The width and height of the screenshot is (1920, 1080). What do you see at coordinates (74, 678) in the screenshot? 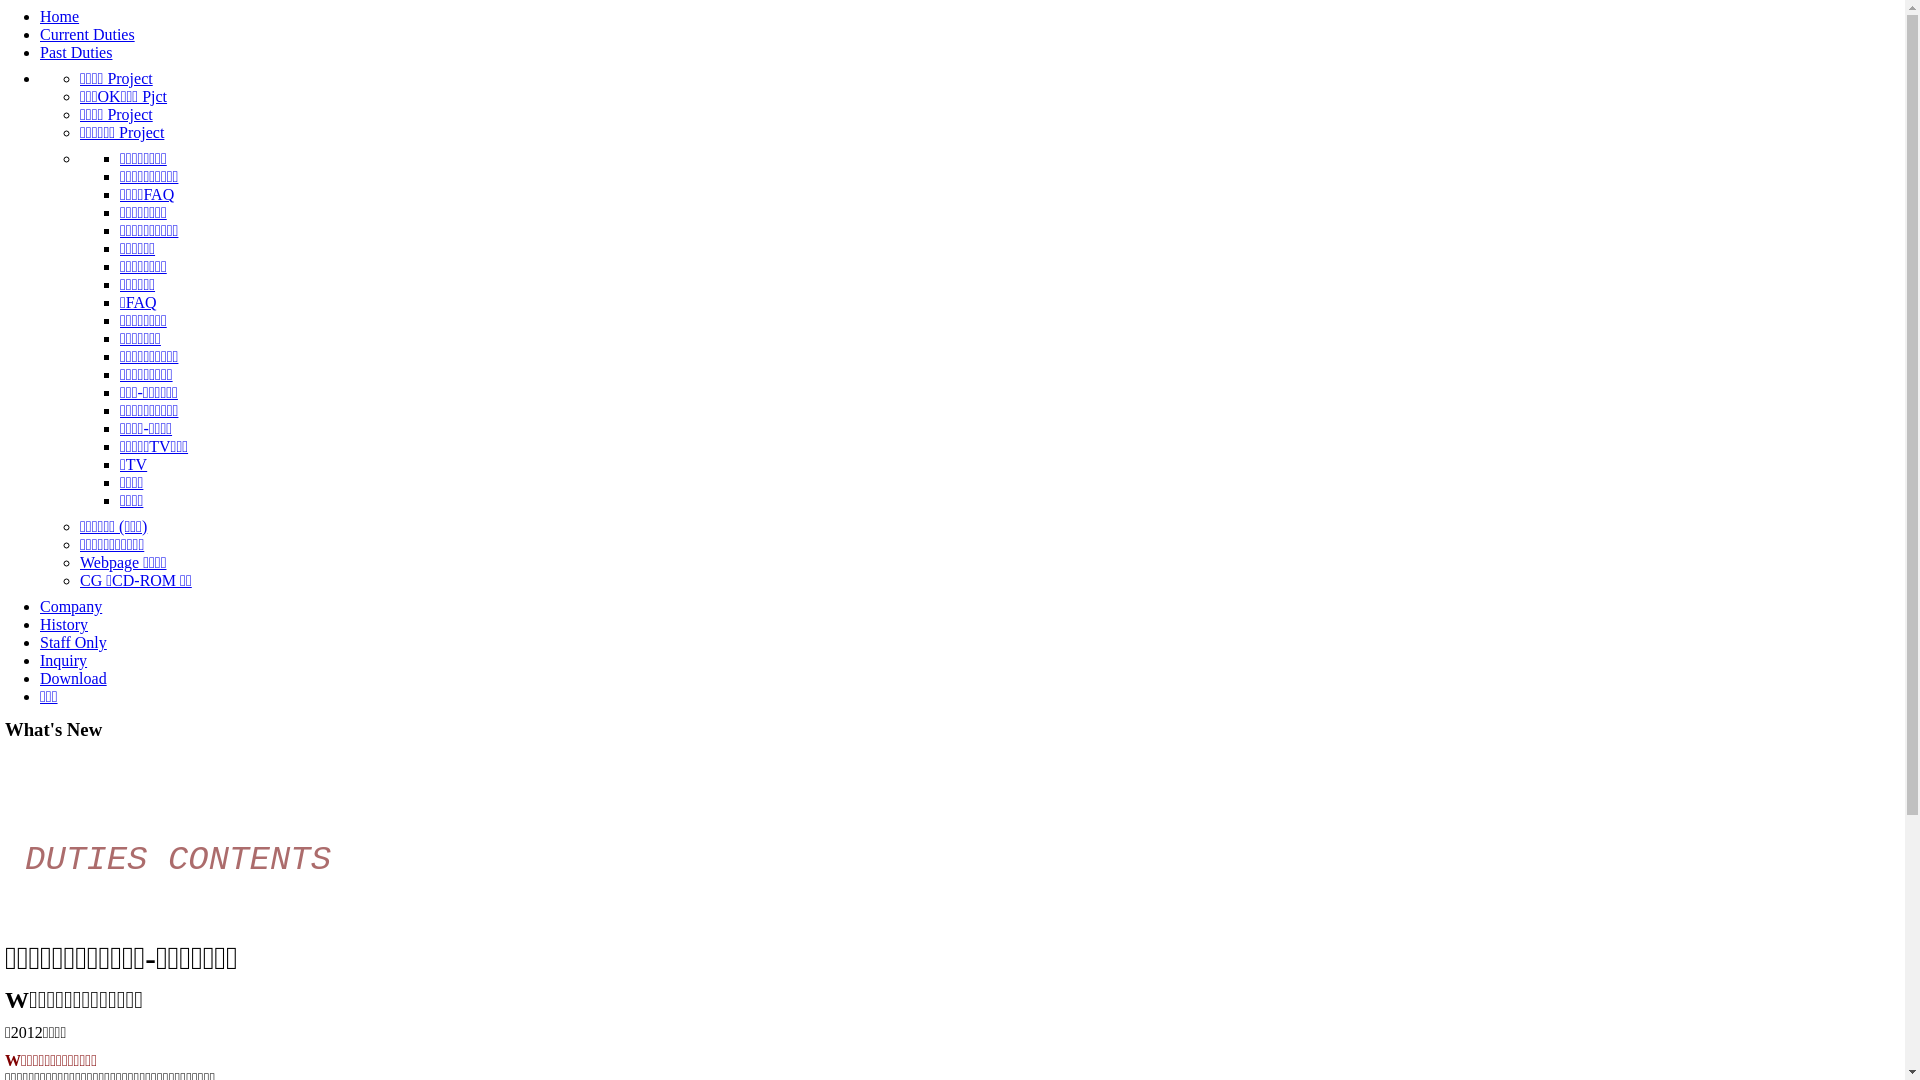
I see `Download` at bounding box center [74, 678].